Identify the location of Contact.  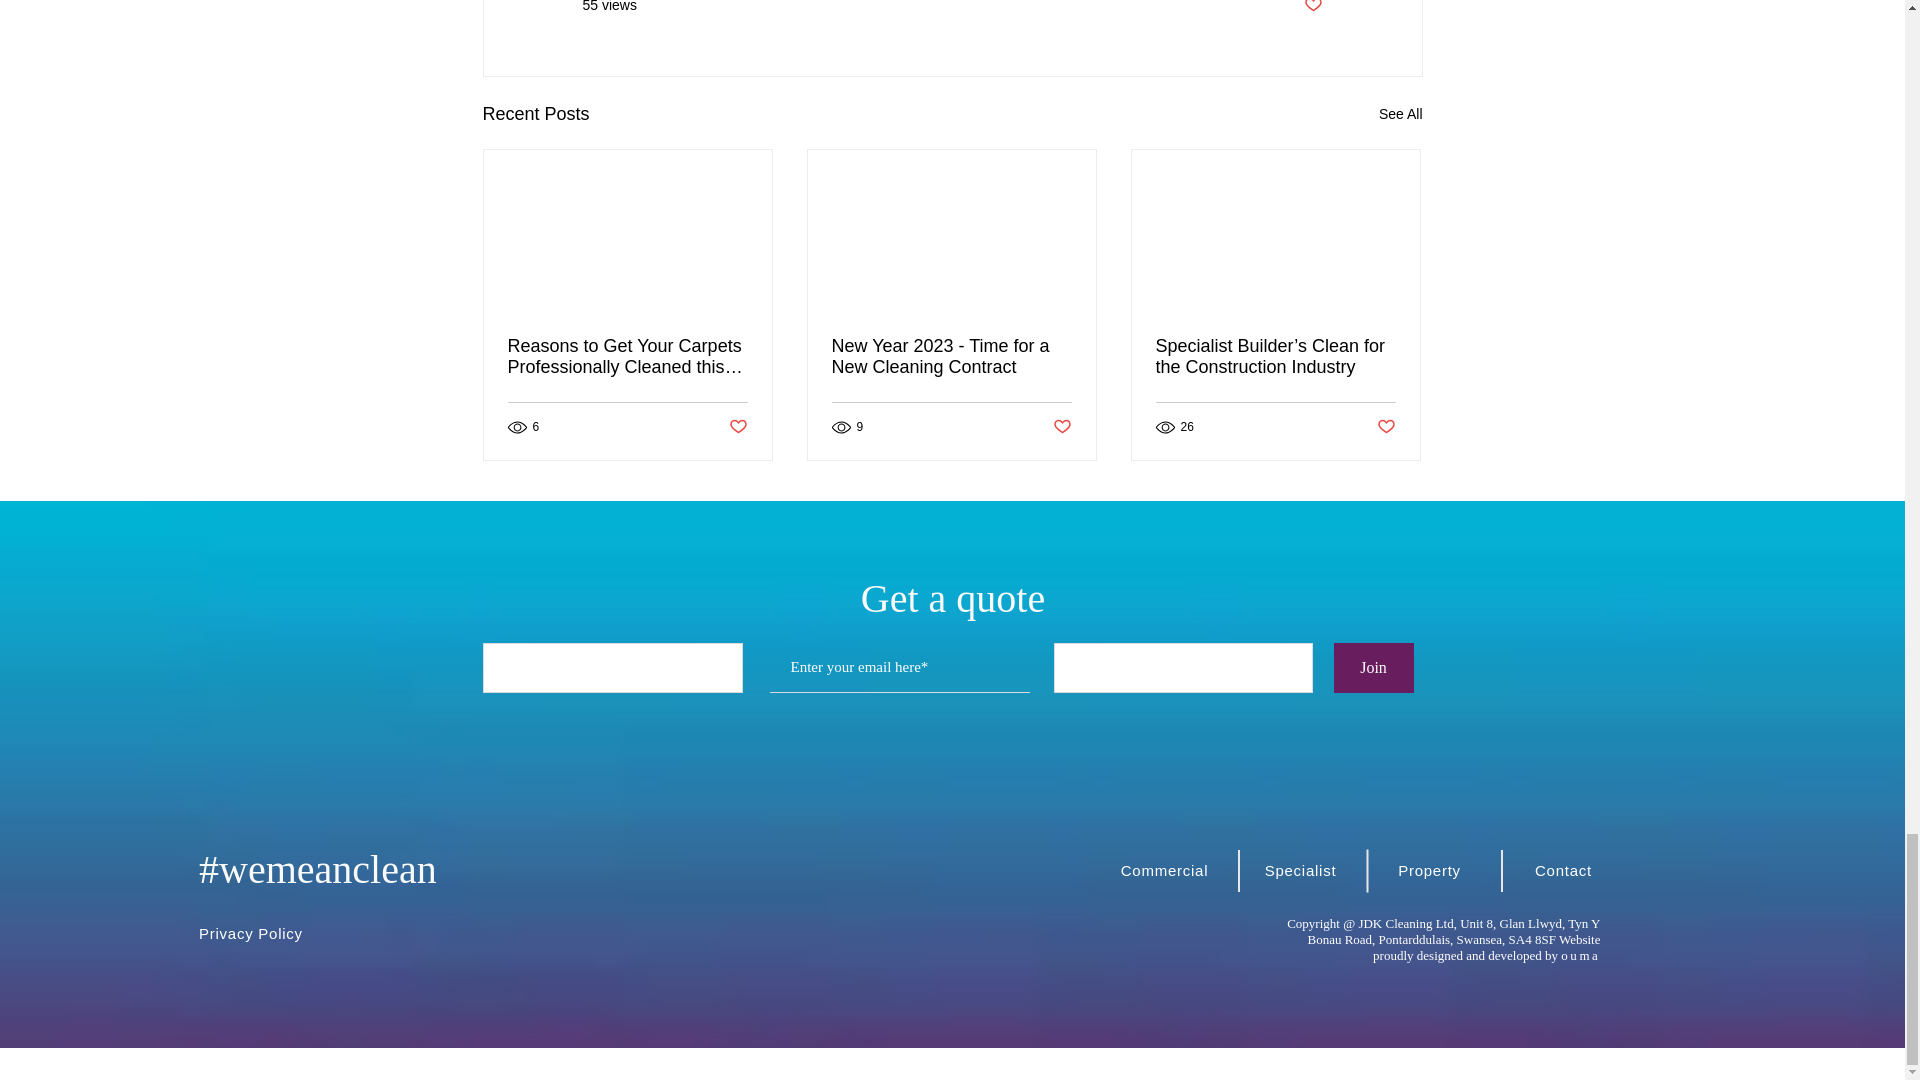
(1566, 869).